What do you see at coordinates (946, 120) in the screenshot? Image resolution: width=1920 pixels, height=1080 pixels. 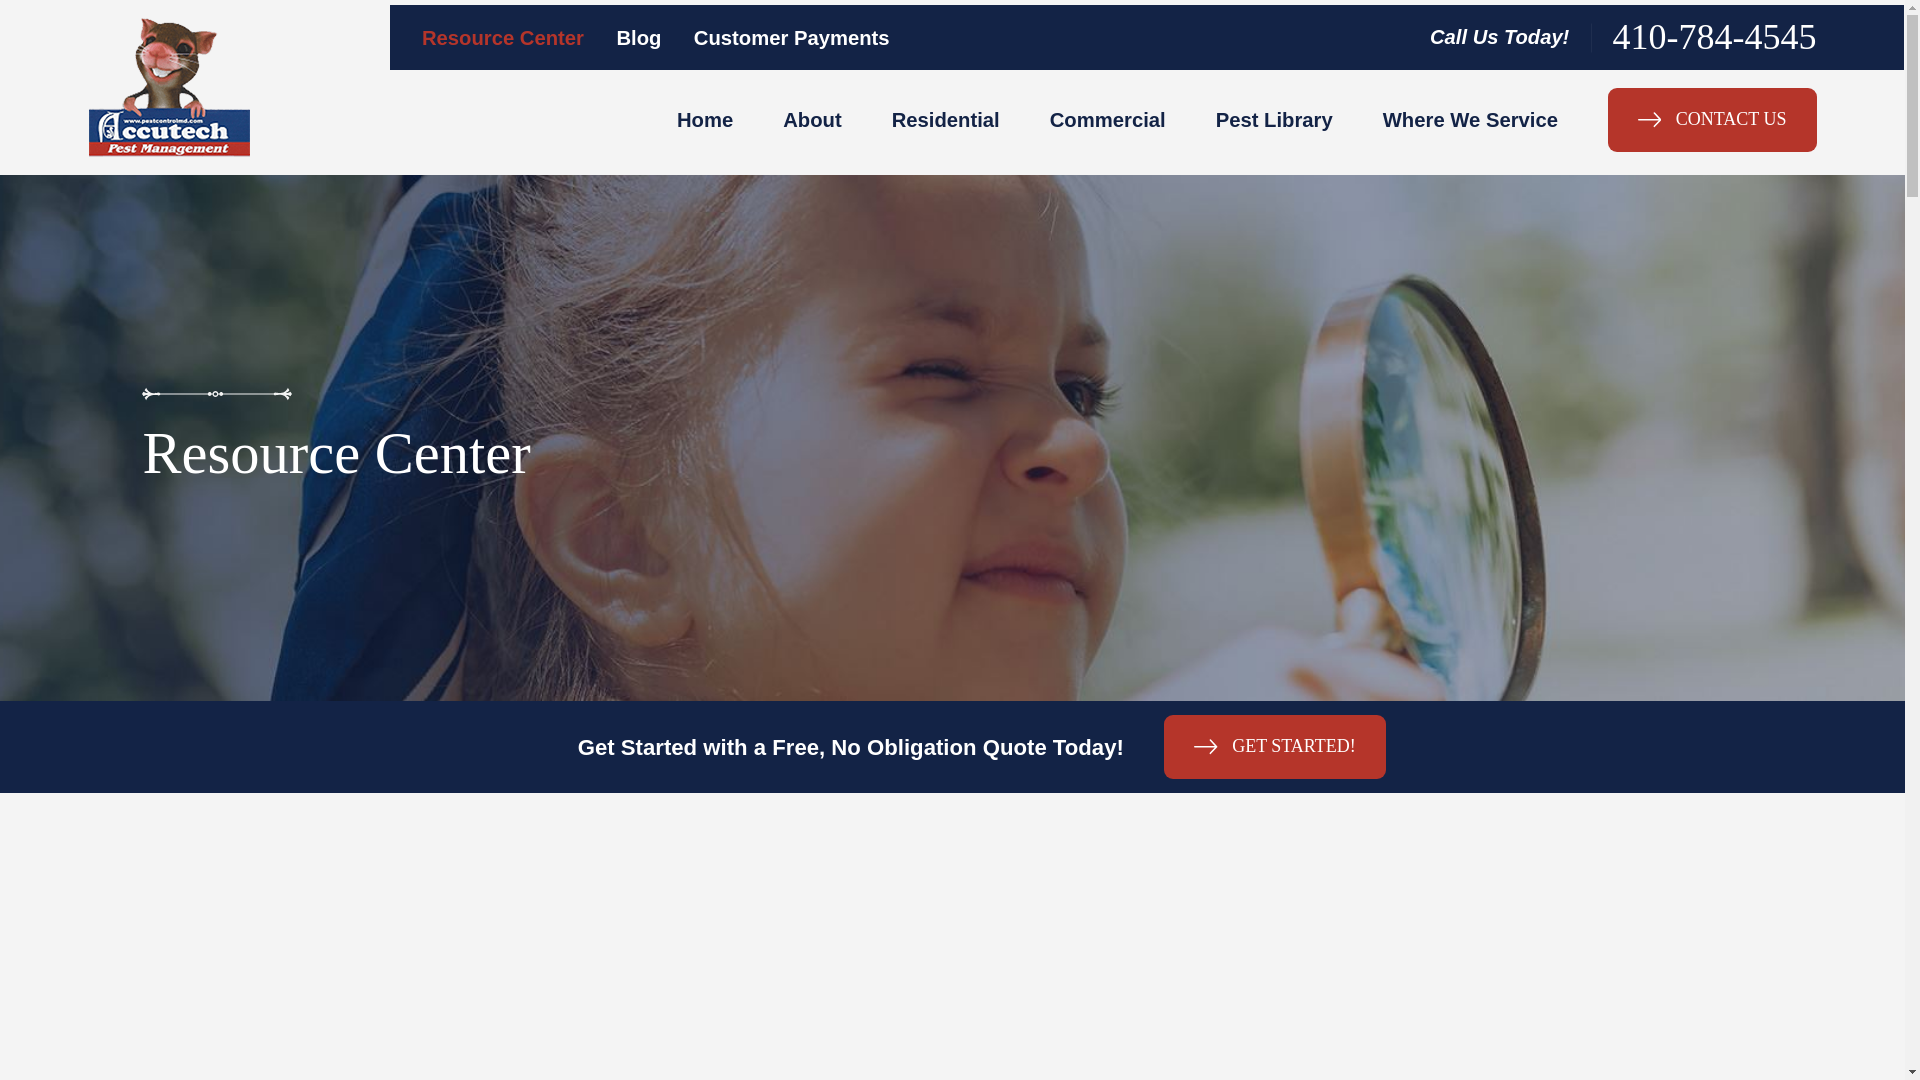 I see `Residential` at bounding box center [946, 120].